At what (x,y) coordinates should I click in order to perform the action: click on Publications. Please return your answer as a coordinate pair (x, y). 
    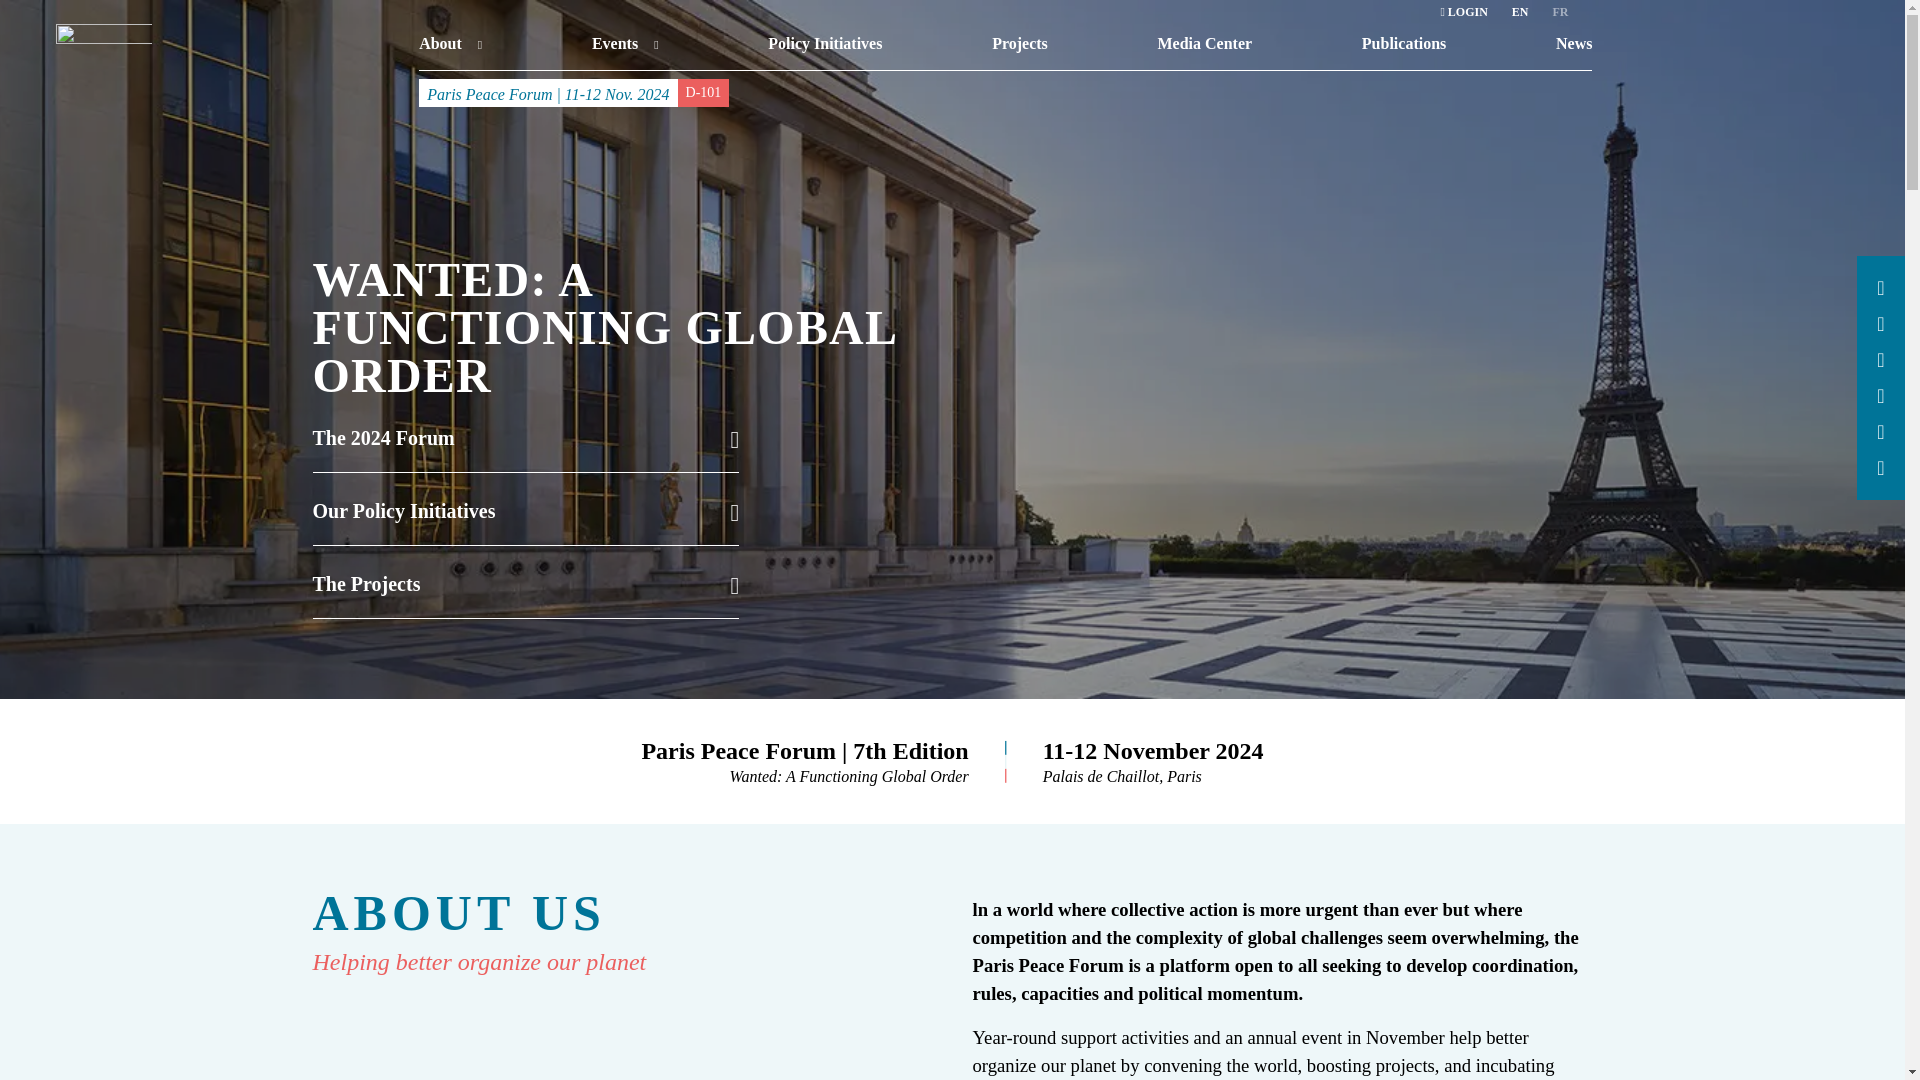
    Looking at the image, I should click on (1403, 44).